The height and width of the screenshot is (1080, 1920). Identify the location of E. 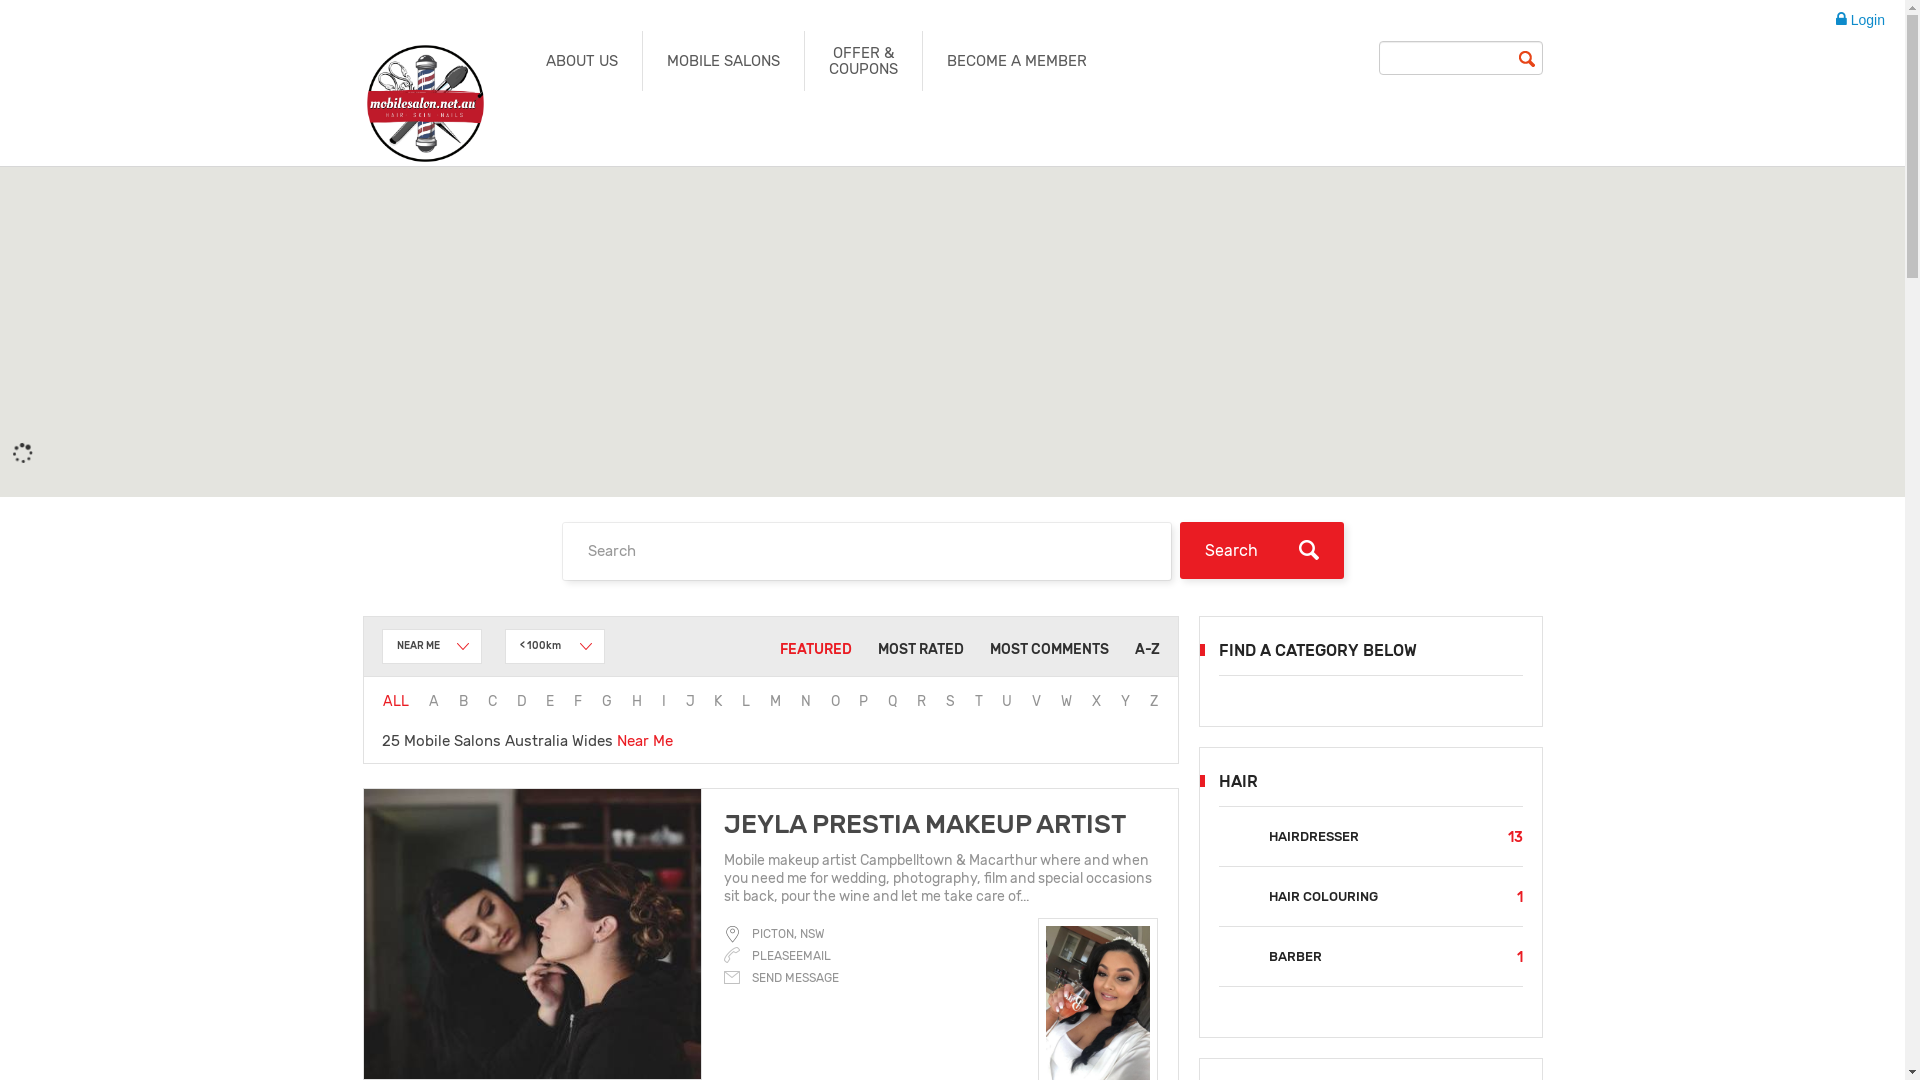
(550, 702).